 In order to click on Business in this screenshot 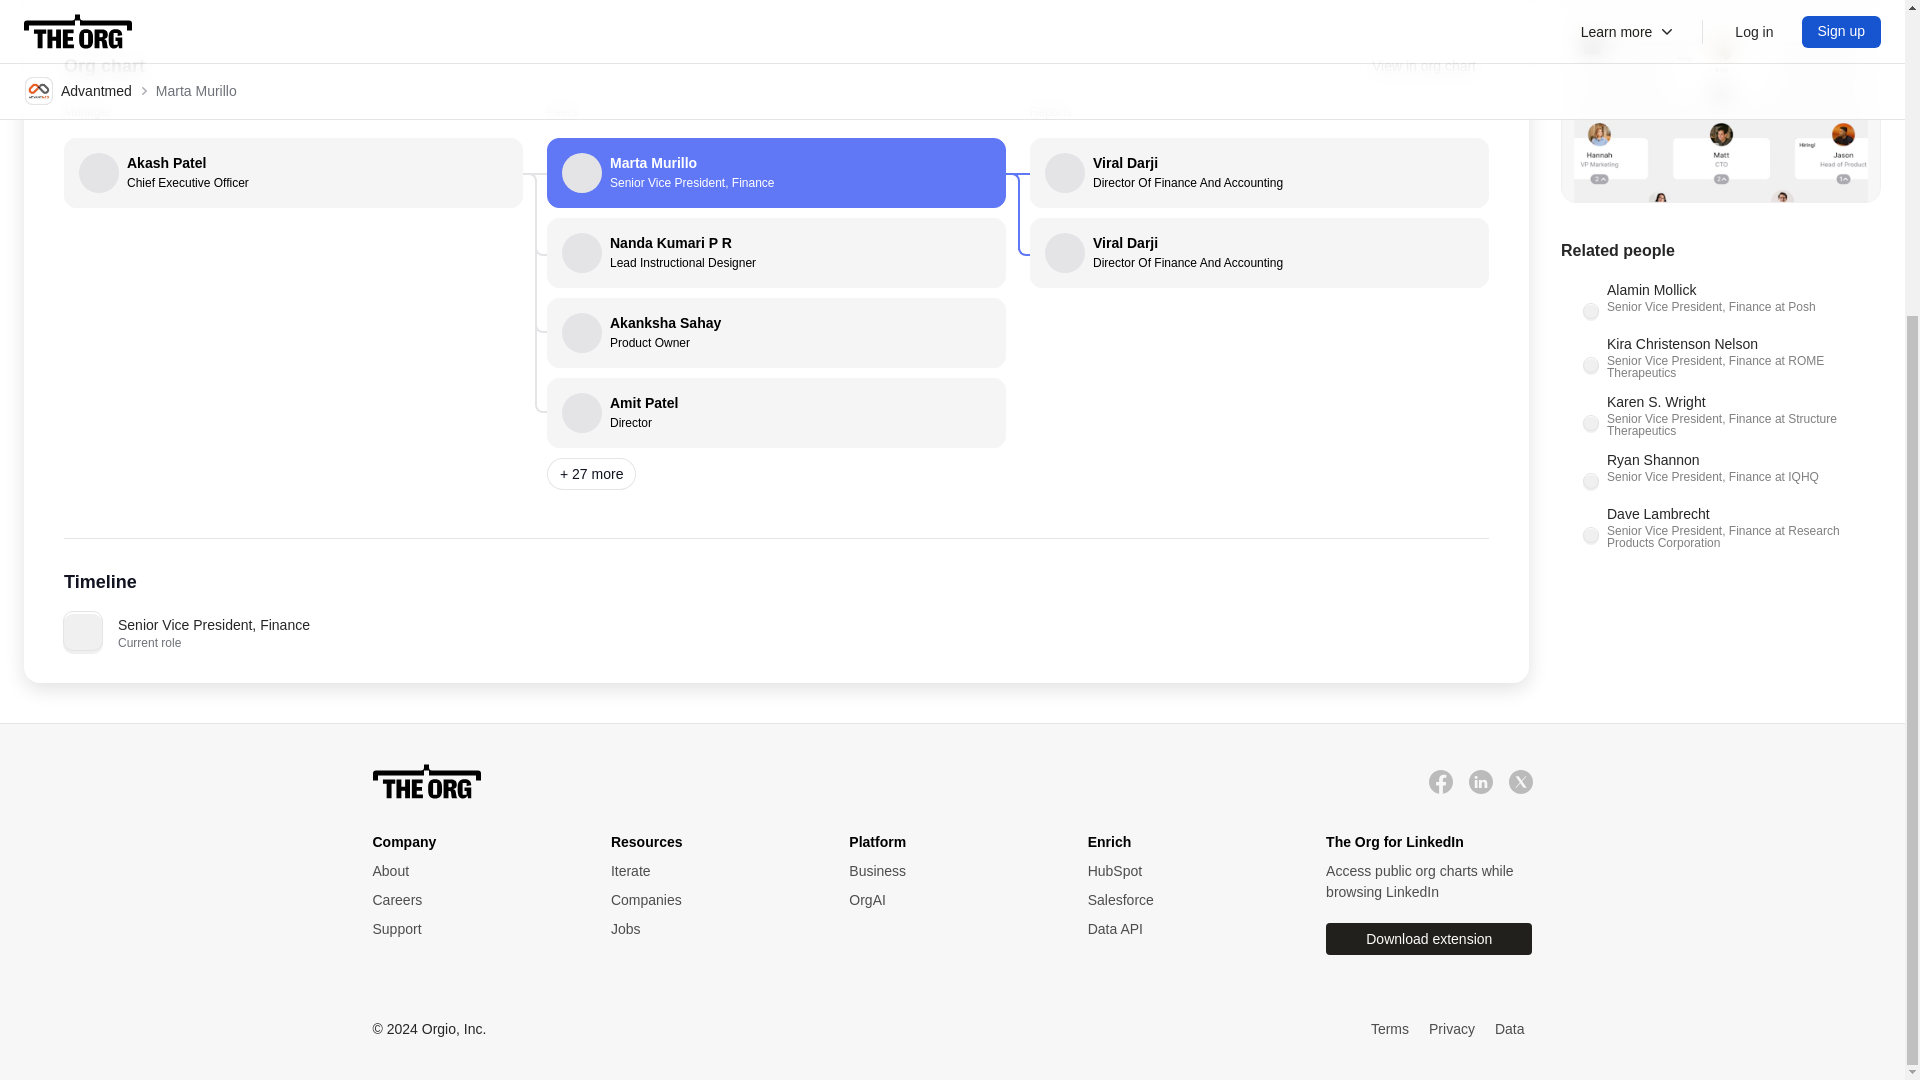, I will do `click(947, 871)`.